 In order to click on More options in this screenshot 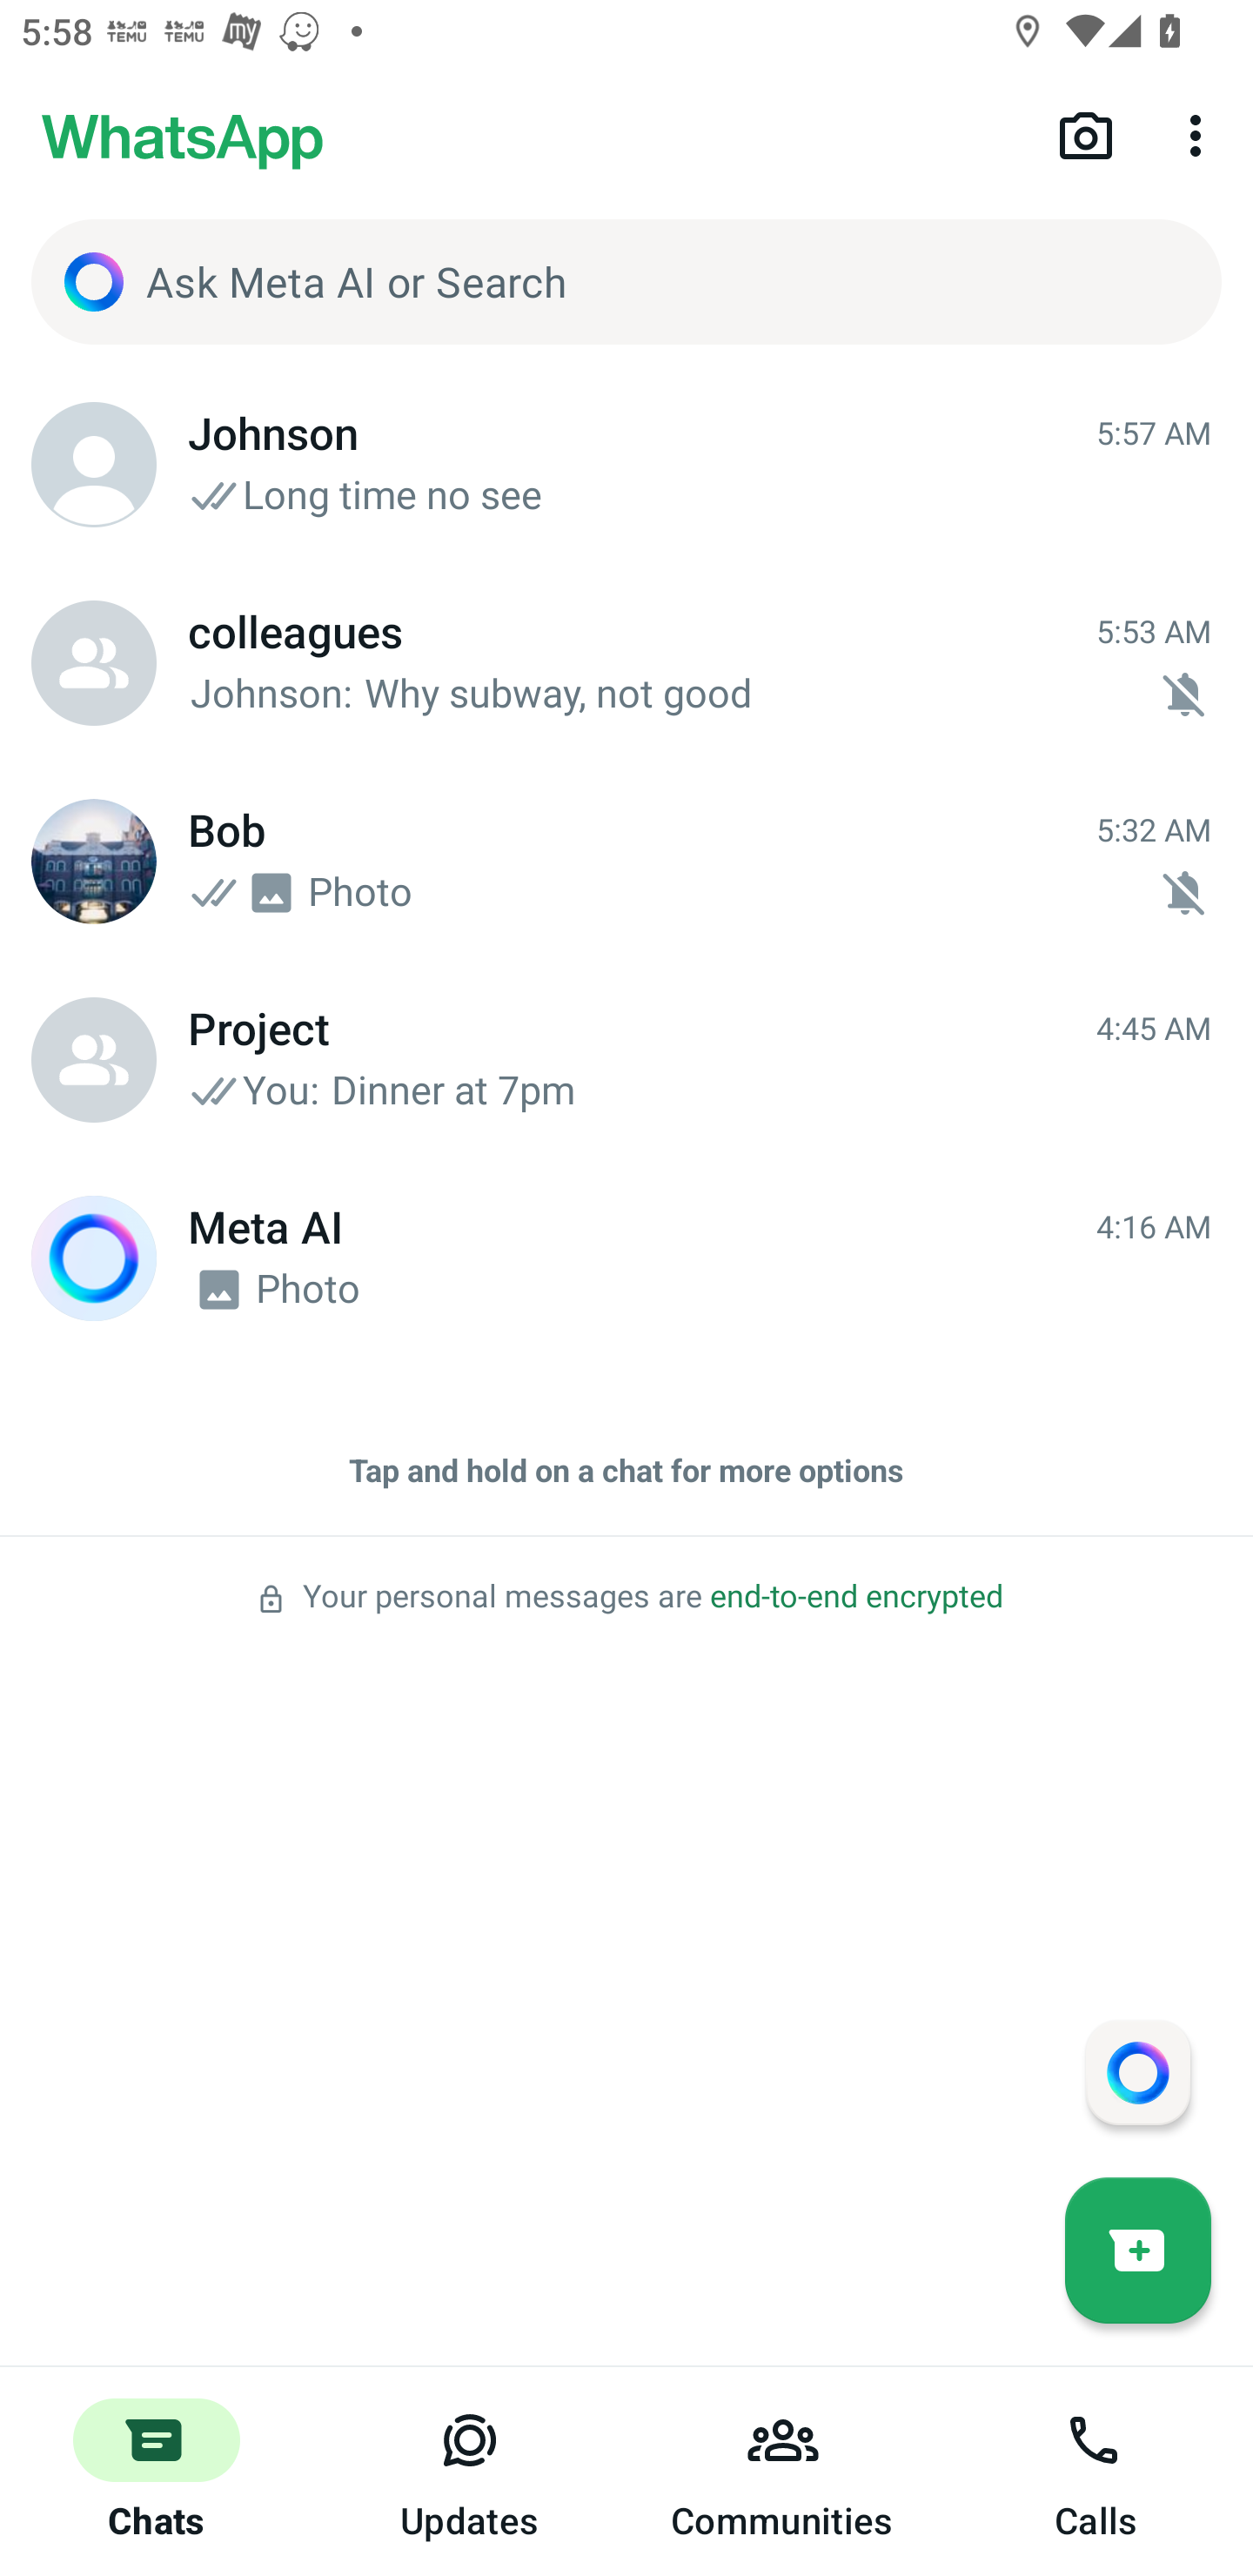, I will do `click(1201, 134)`.